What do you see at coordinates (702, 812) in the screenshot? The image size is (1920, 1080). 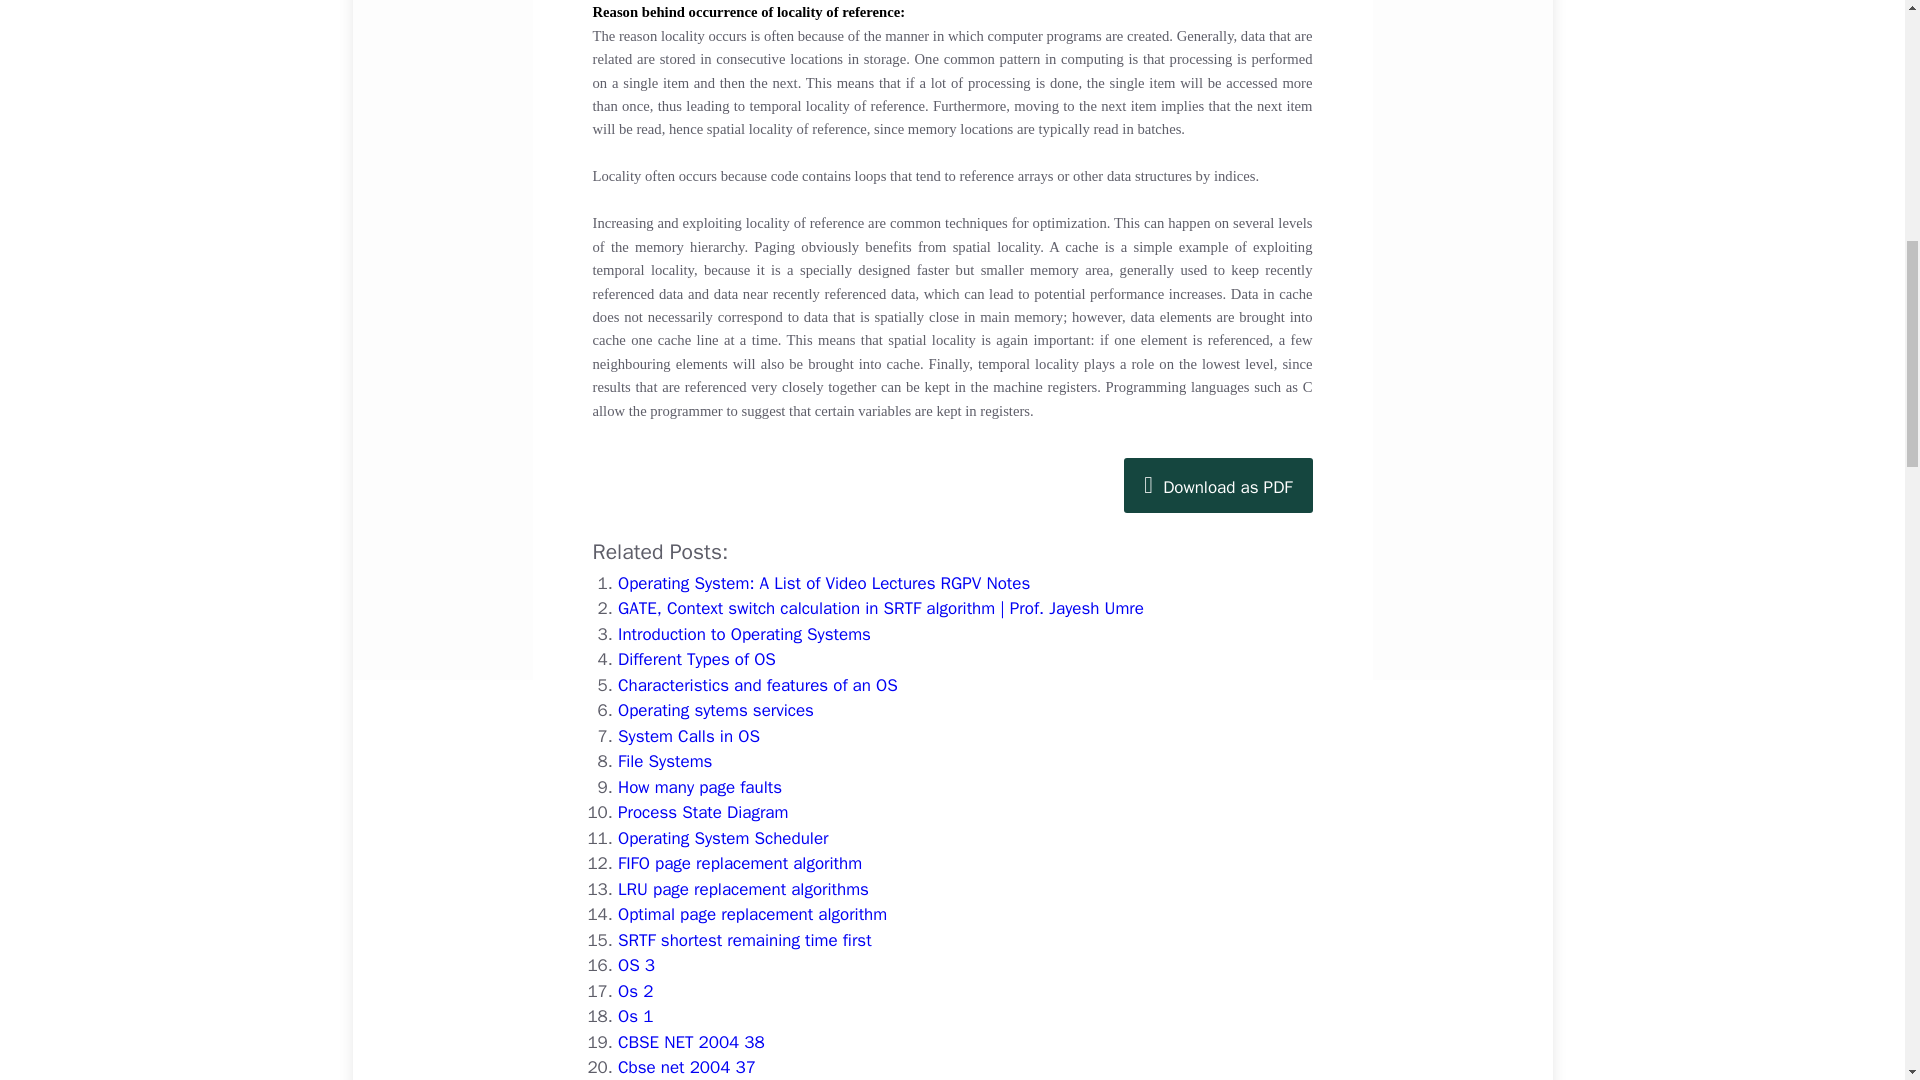 I see `Process State Diagram` at bounding box center [702, 812].